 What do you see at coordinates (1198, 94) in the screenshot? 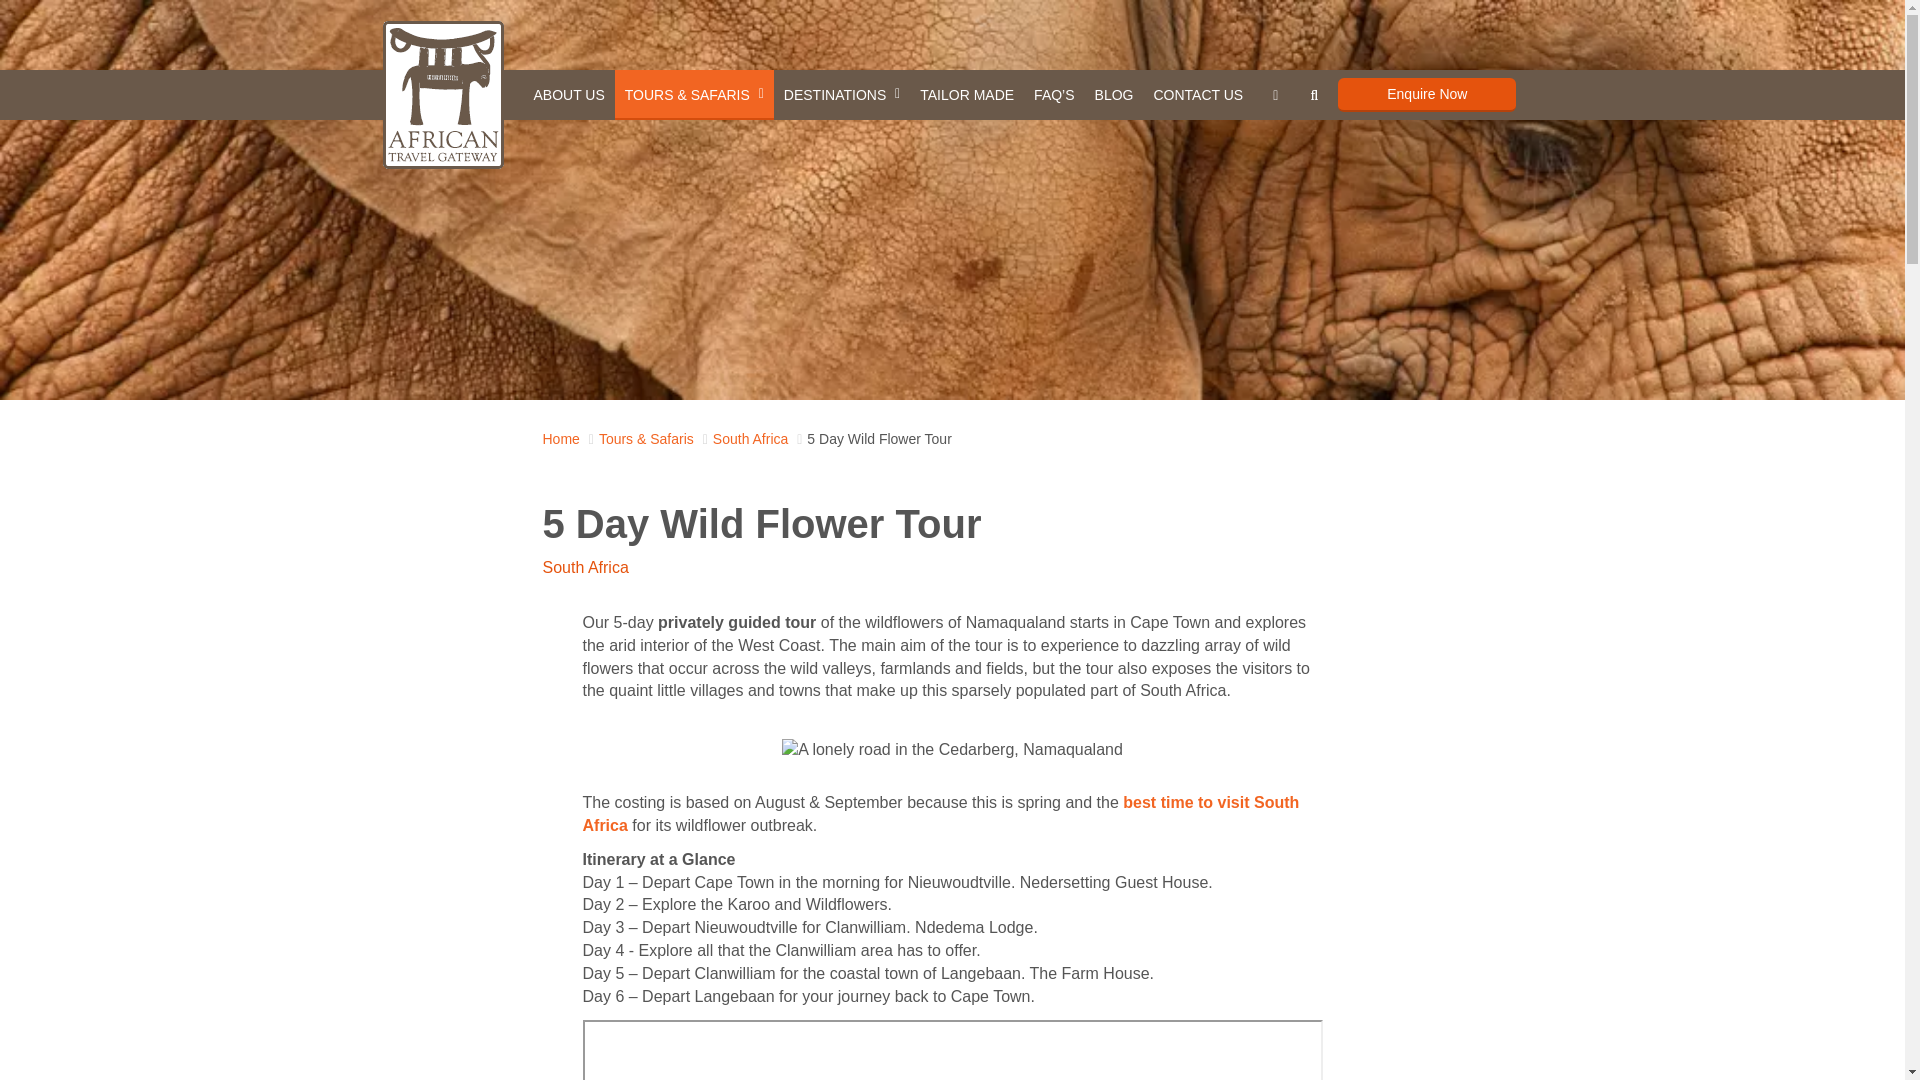
I see `CONTACT US` at bounding box center [1198, 94].